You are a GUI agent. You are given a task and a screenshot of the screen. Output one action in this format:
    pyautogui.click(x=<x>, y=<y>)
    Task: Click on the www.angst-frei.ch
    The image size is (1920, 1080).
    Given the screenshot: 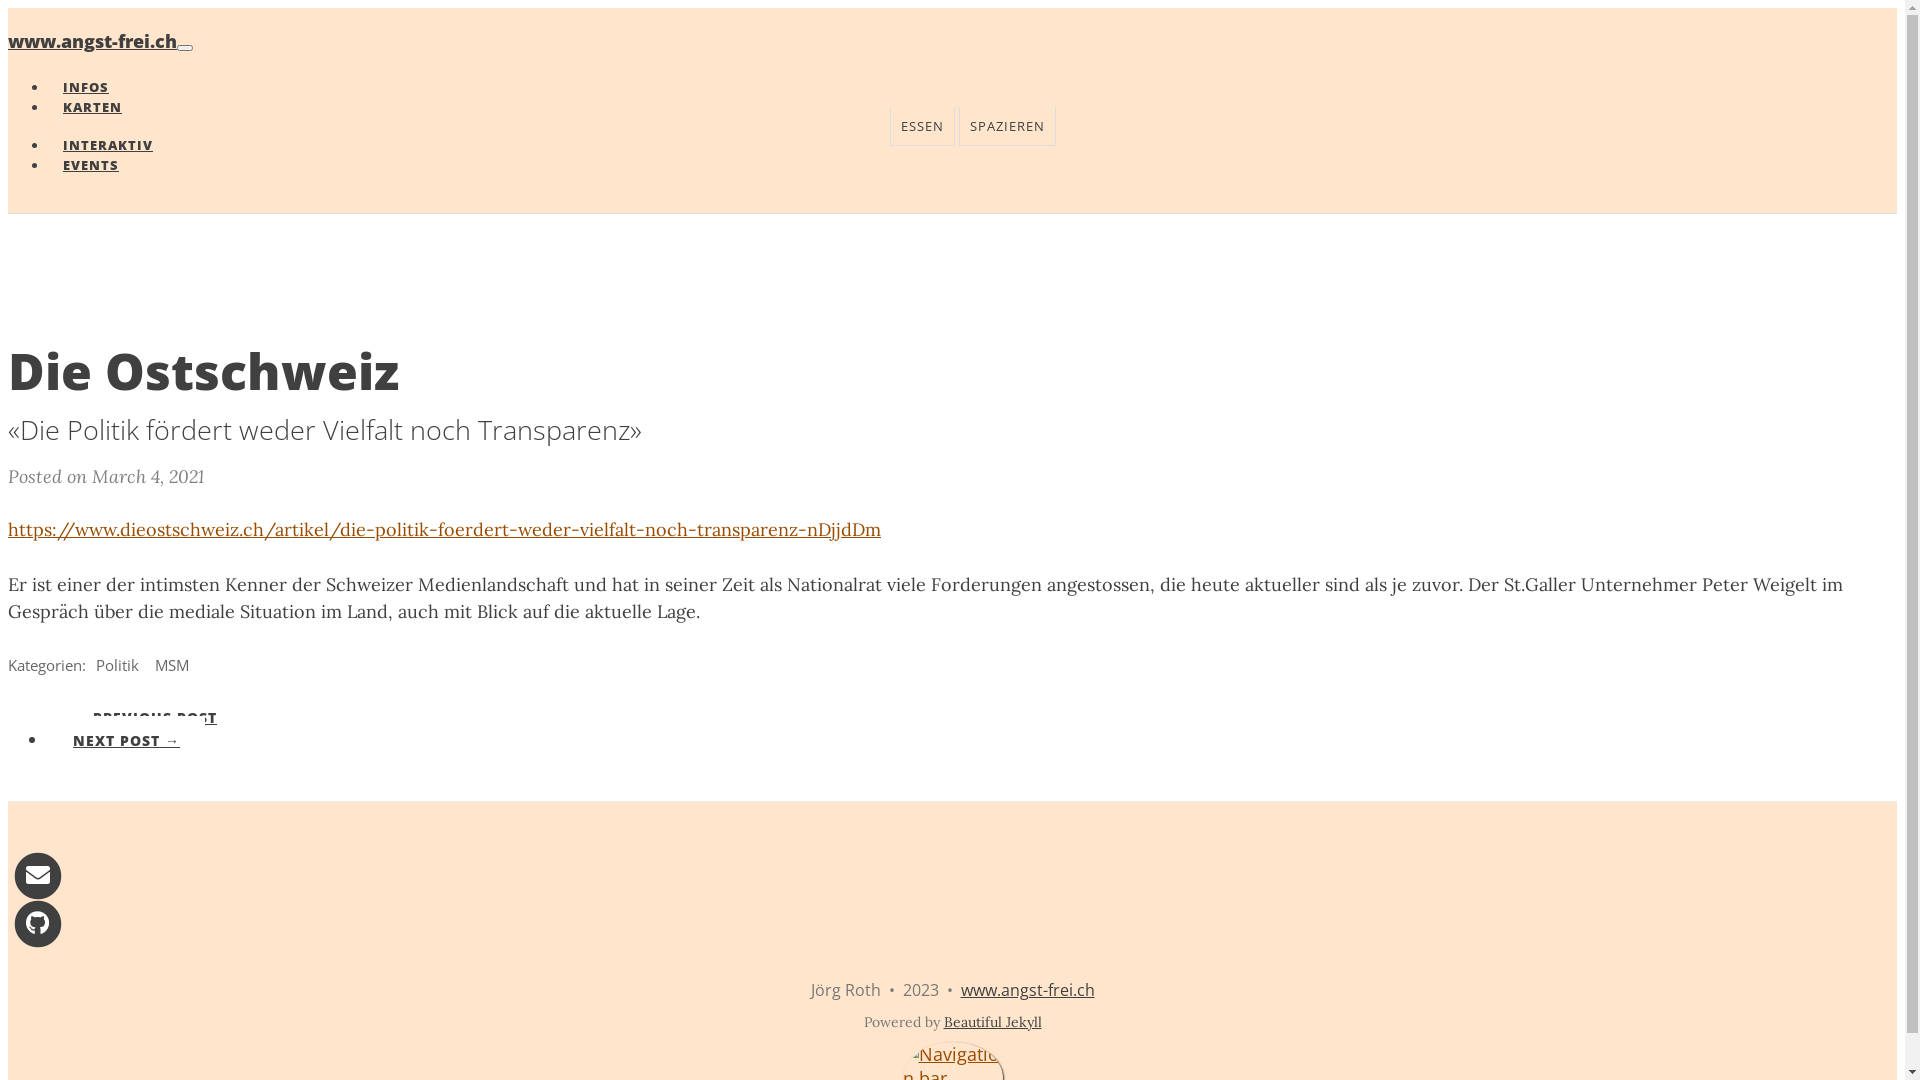 What is the action you would take?
    pyautogui.click(x=1027, y=990)
    